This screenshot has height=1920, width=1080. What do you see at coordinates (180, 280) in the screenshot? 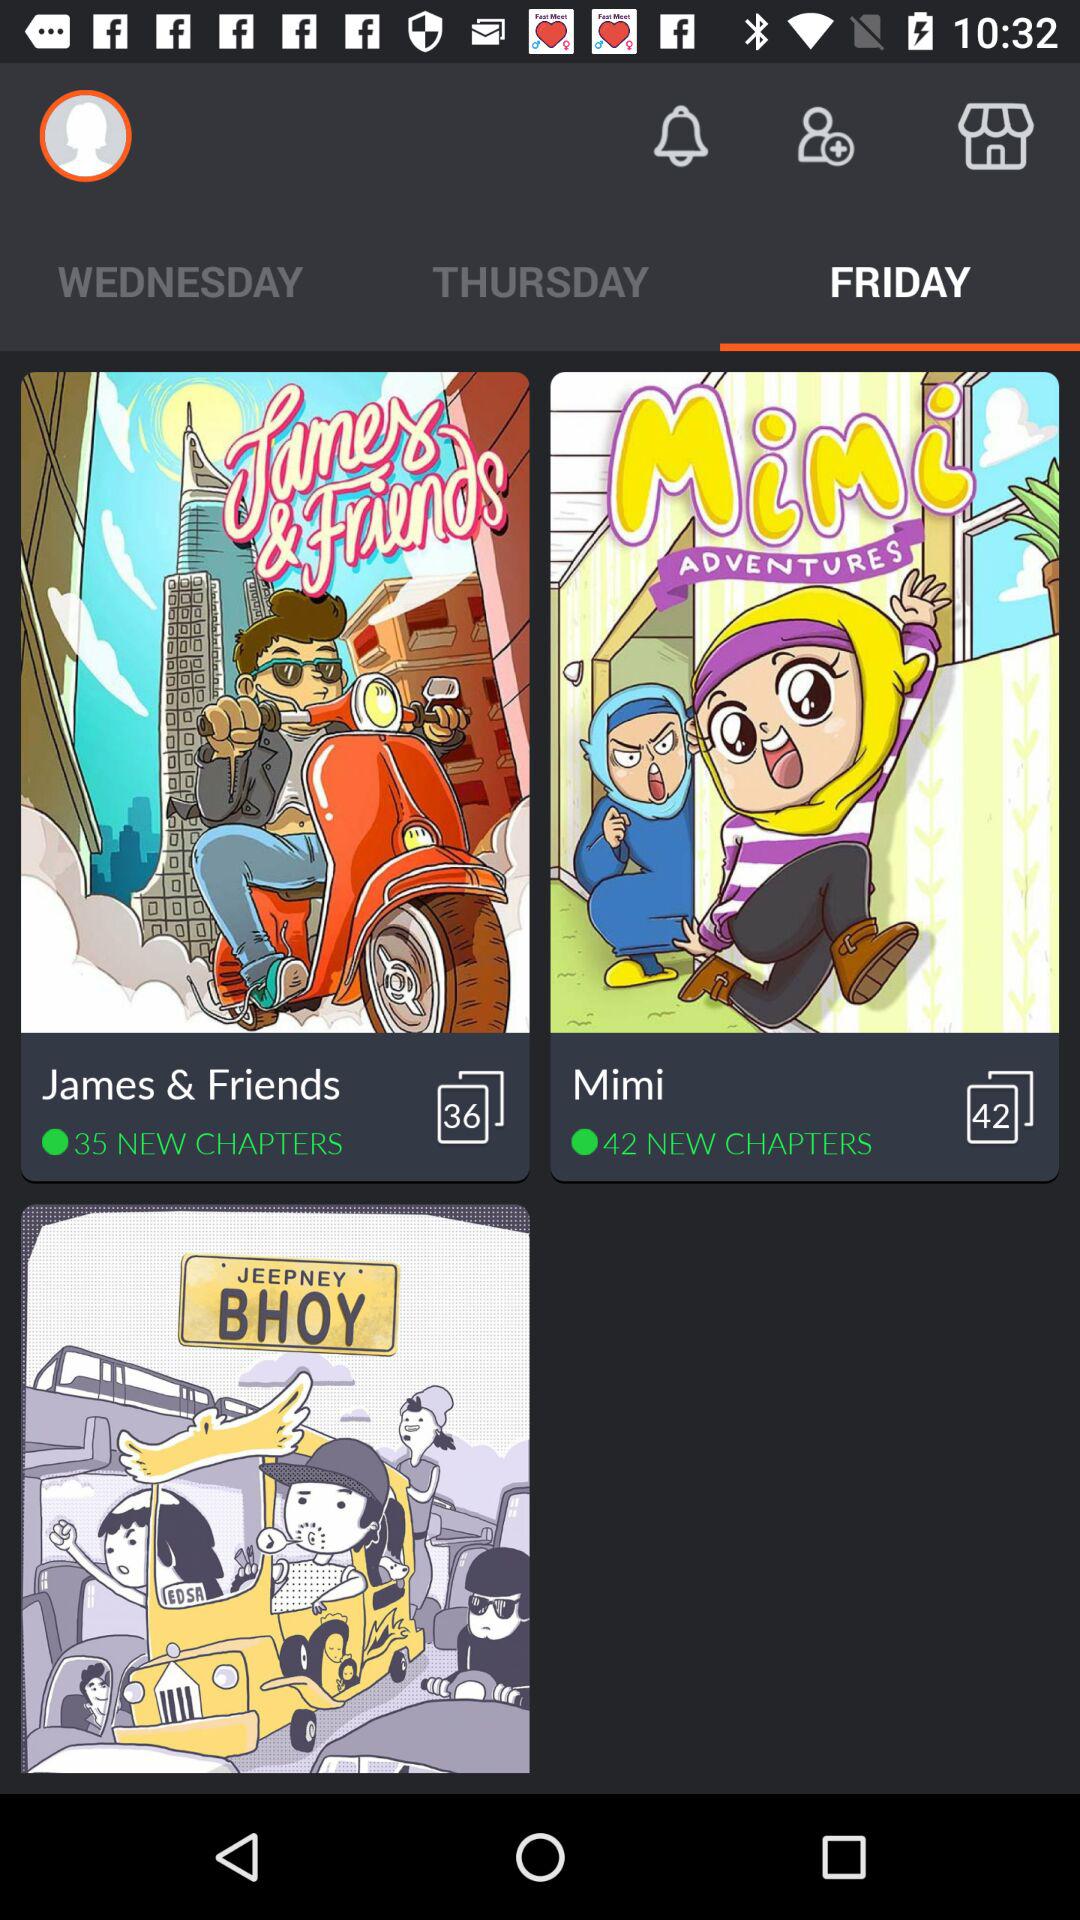
I see `launch the item to the left of thursday  icon` at bounding box center [180, 280].